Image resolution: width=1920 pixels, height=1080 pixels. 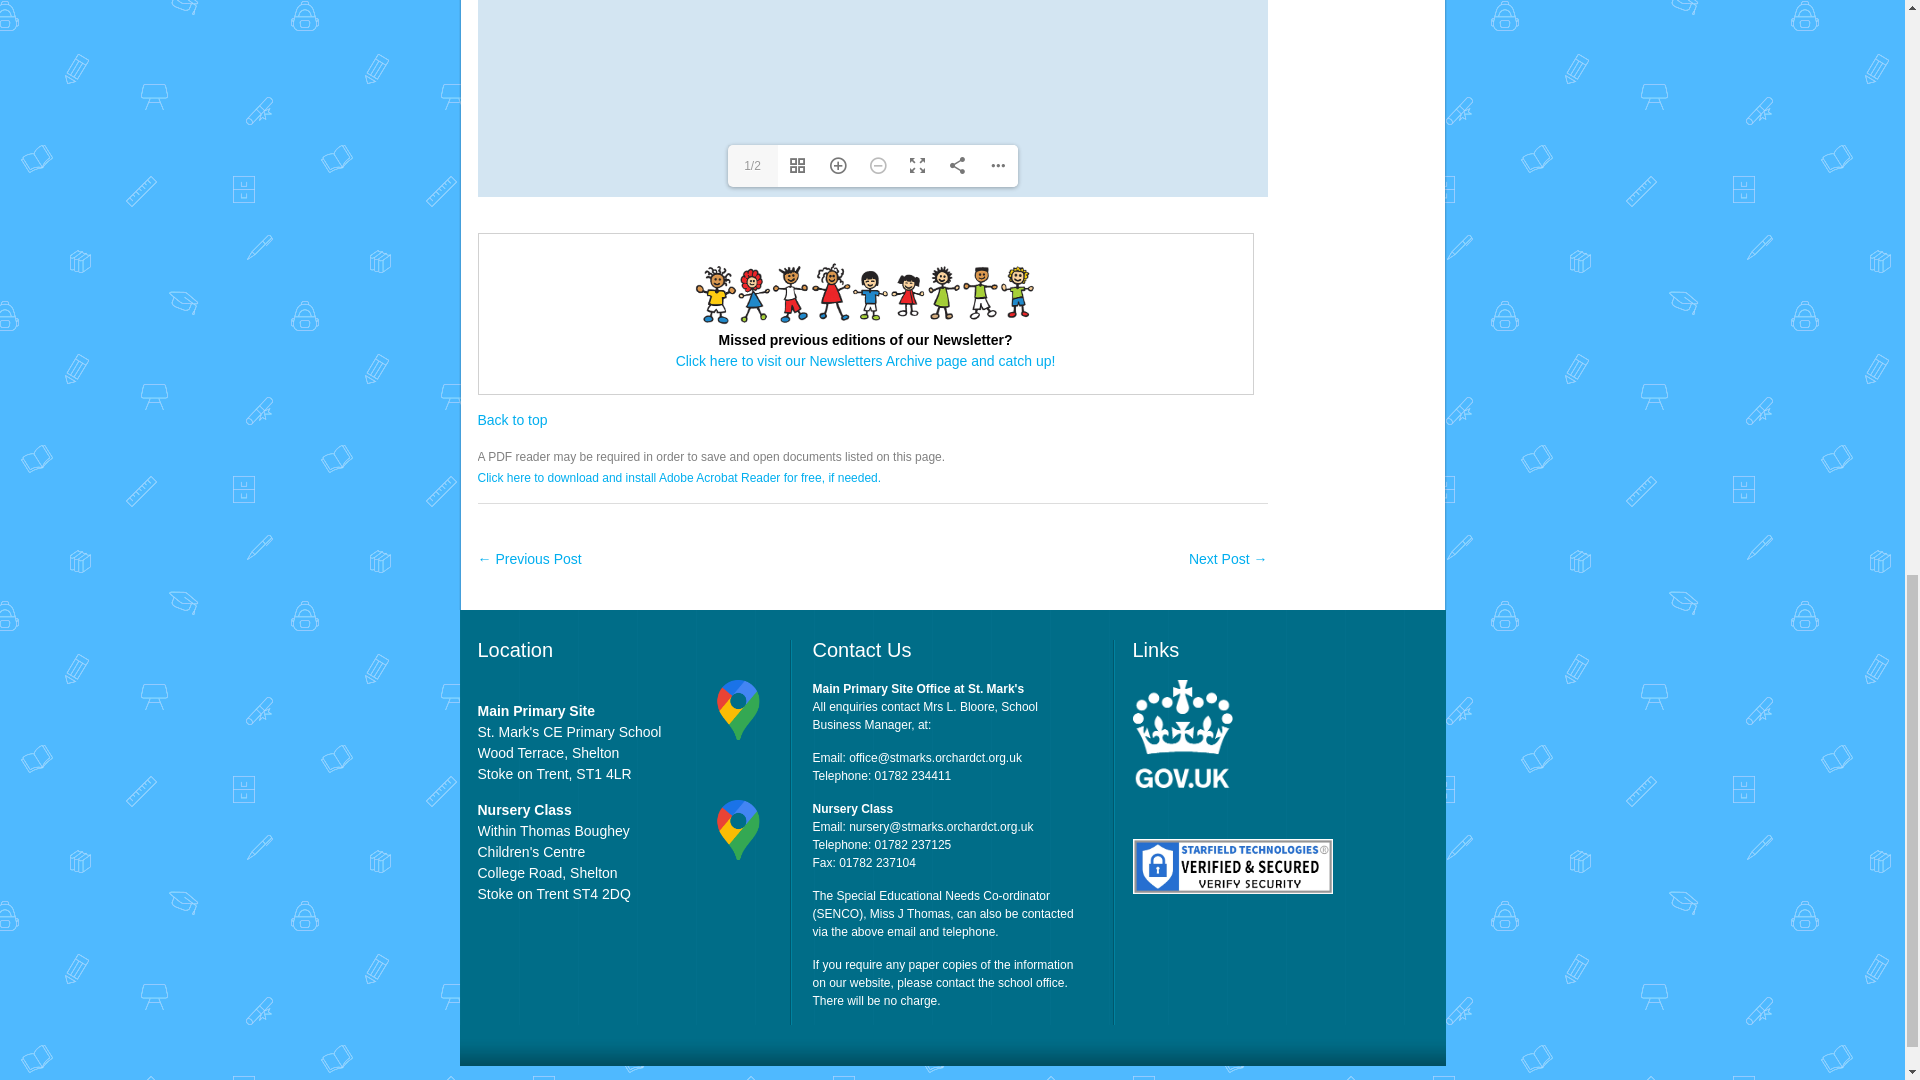 I want to click on Toggle Thumbnails, so click(x=797, y=165).